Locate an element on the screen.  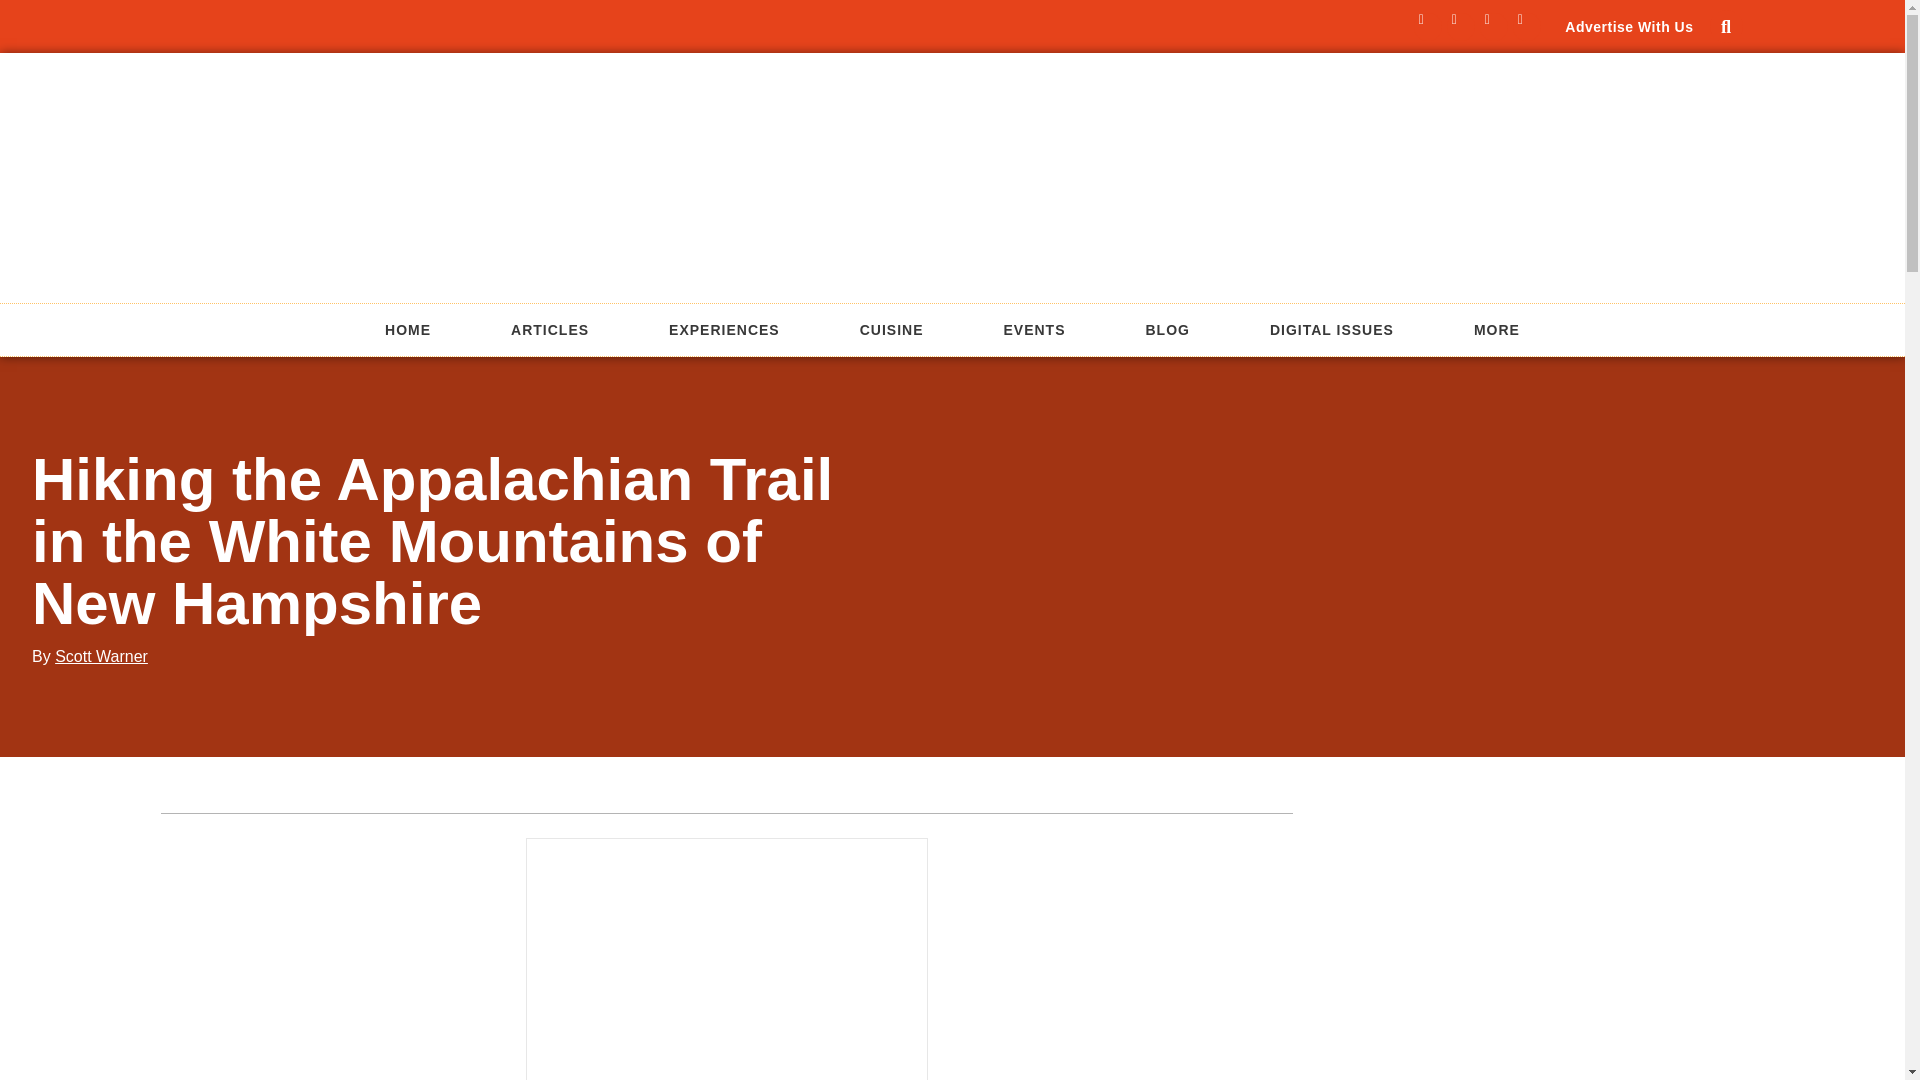
HOME is located at coordinates (408, 330).